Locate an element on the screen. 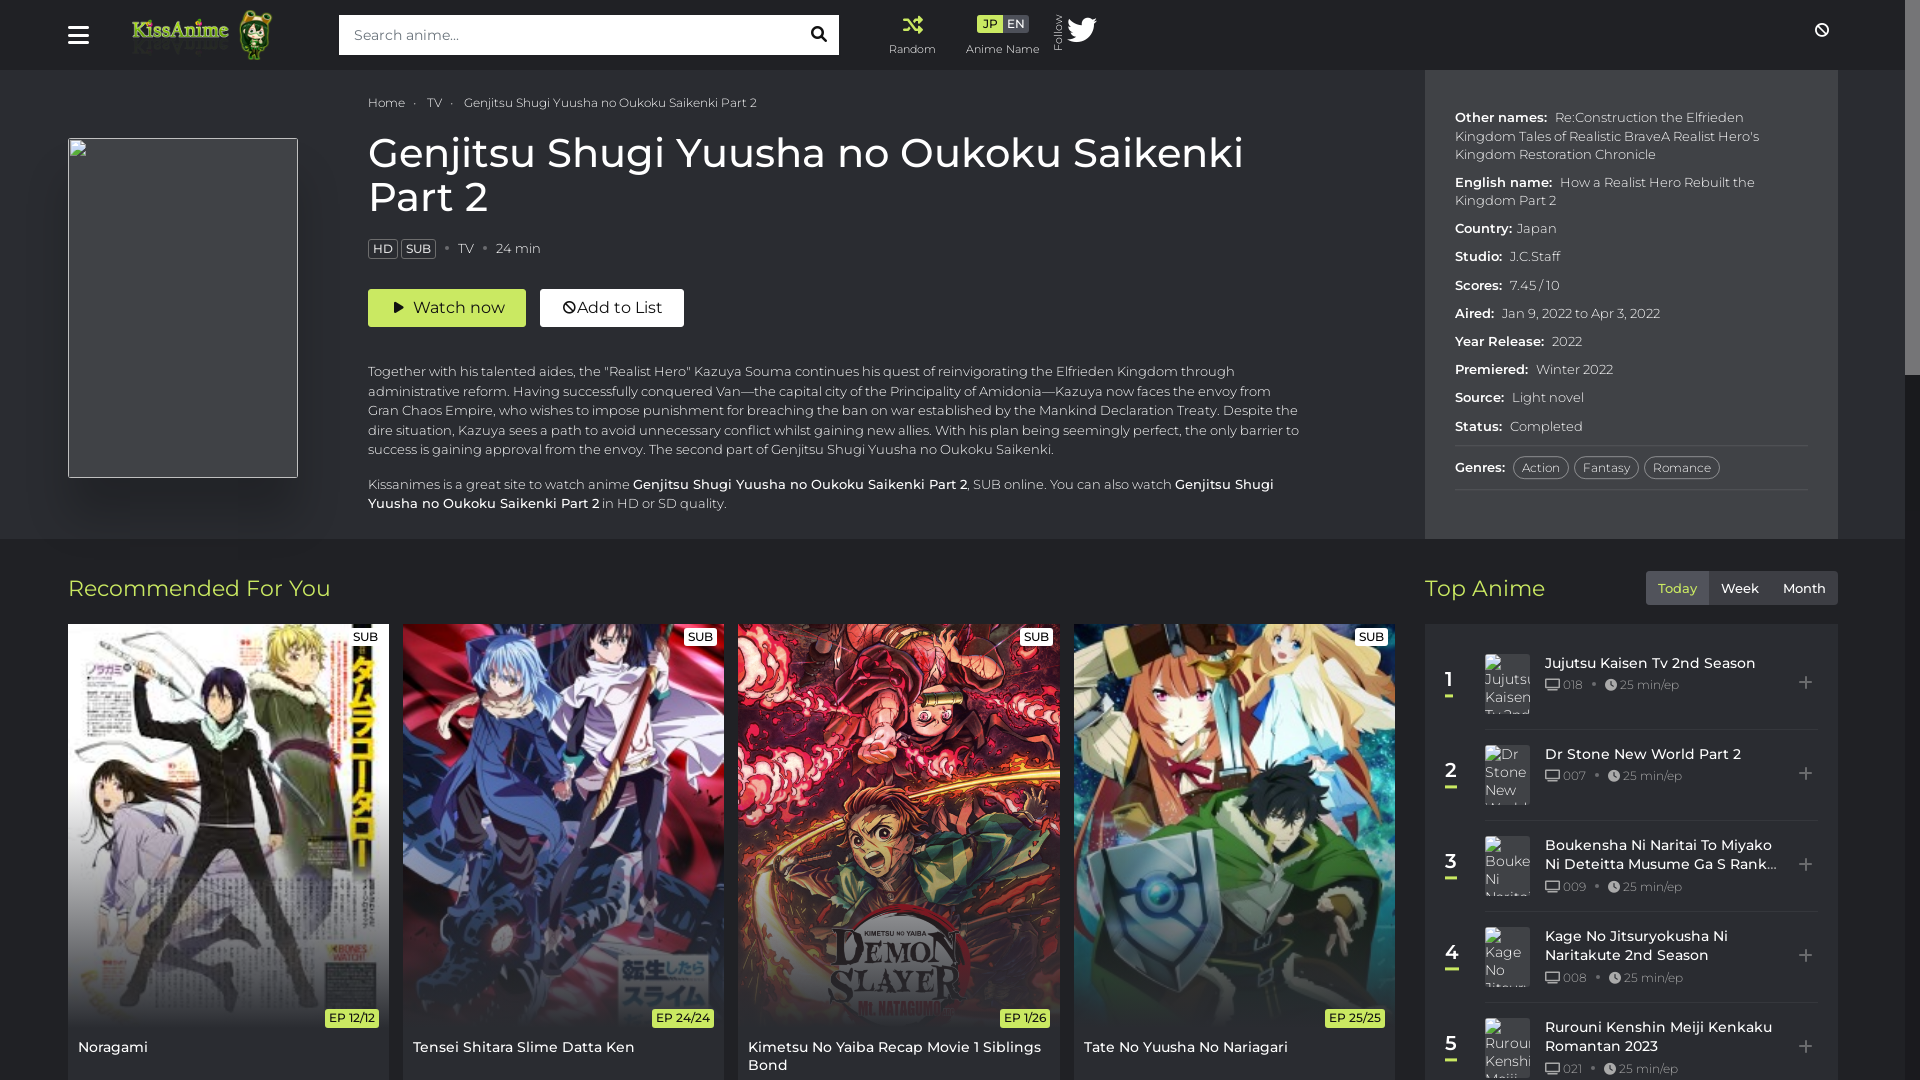 This screenshot has width=1920, height=1080. Romance is located at coordinates (1682, 468).